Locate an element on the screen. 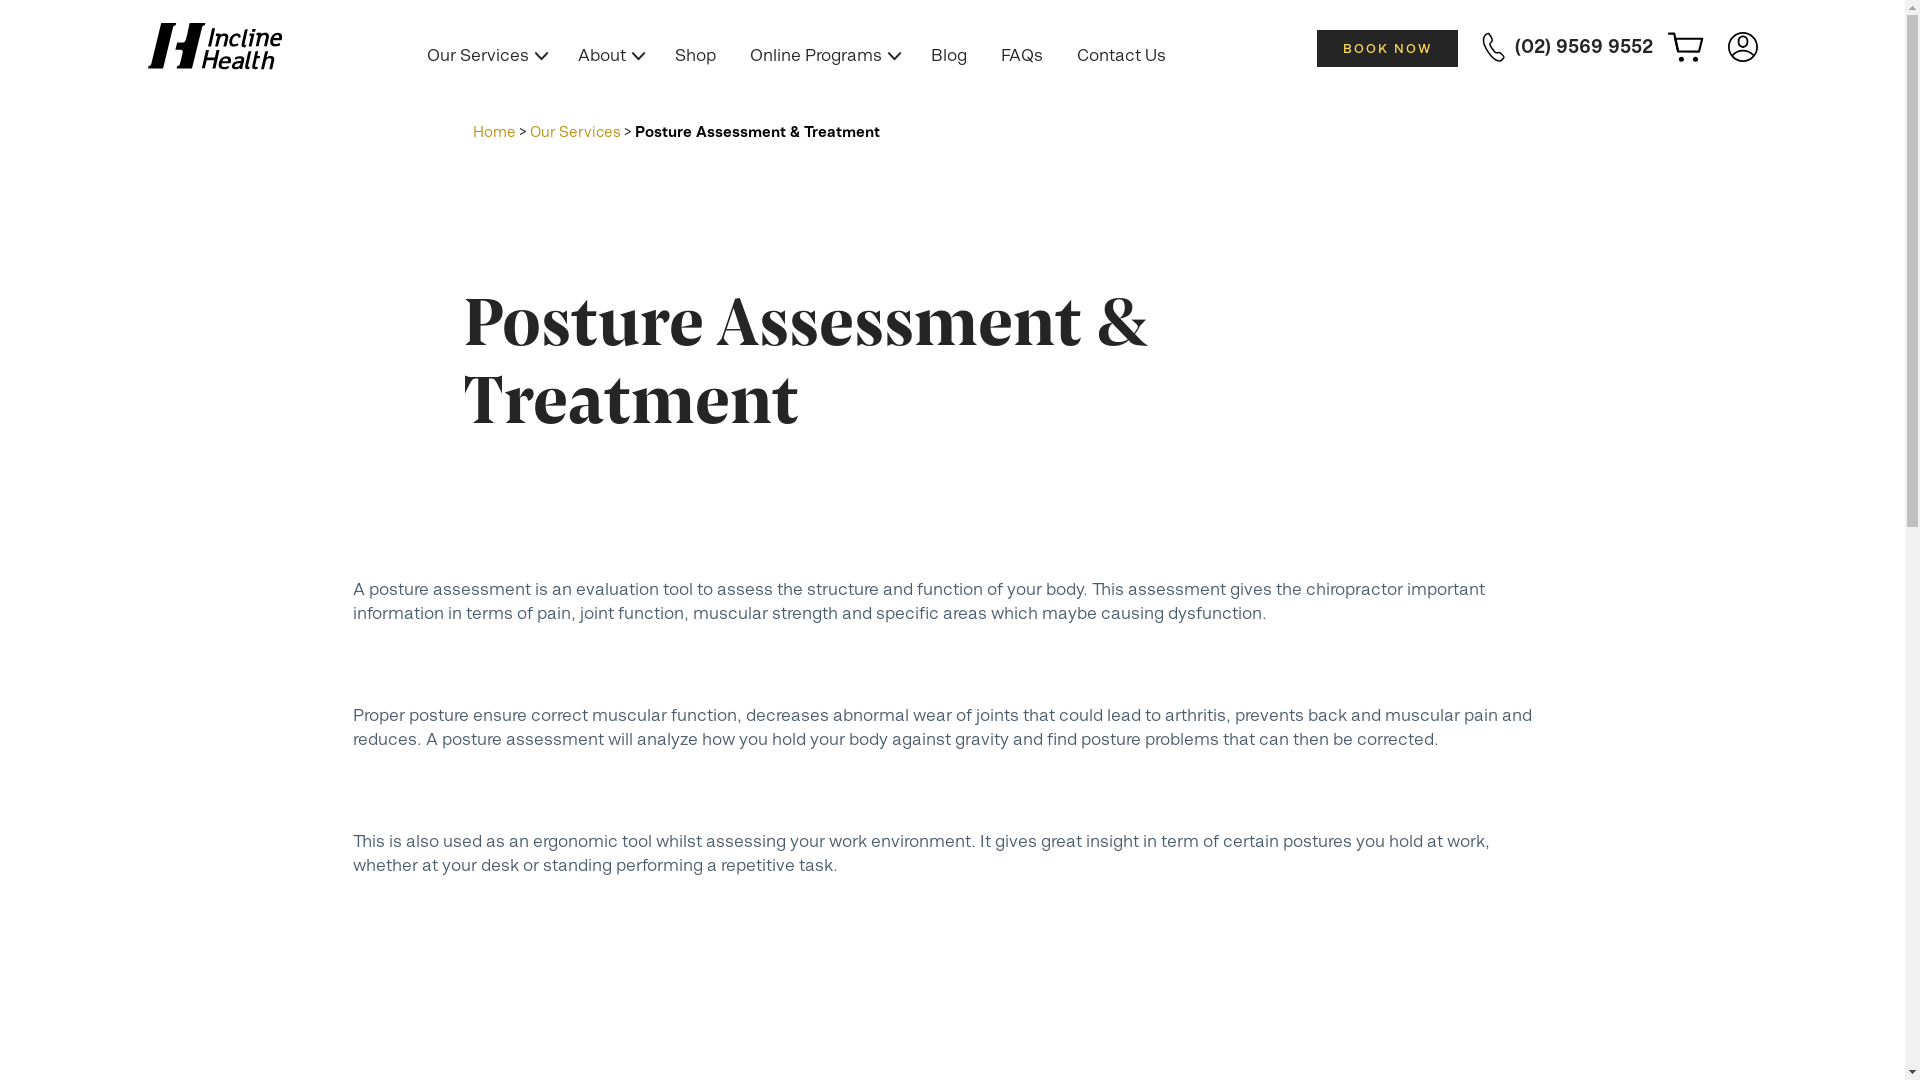 The width and height of the screenshot is (1920, 1080). Your cart is empty. is located at coordinates (1696, 53).